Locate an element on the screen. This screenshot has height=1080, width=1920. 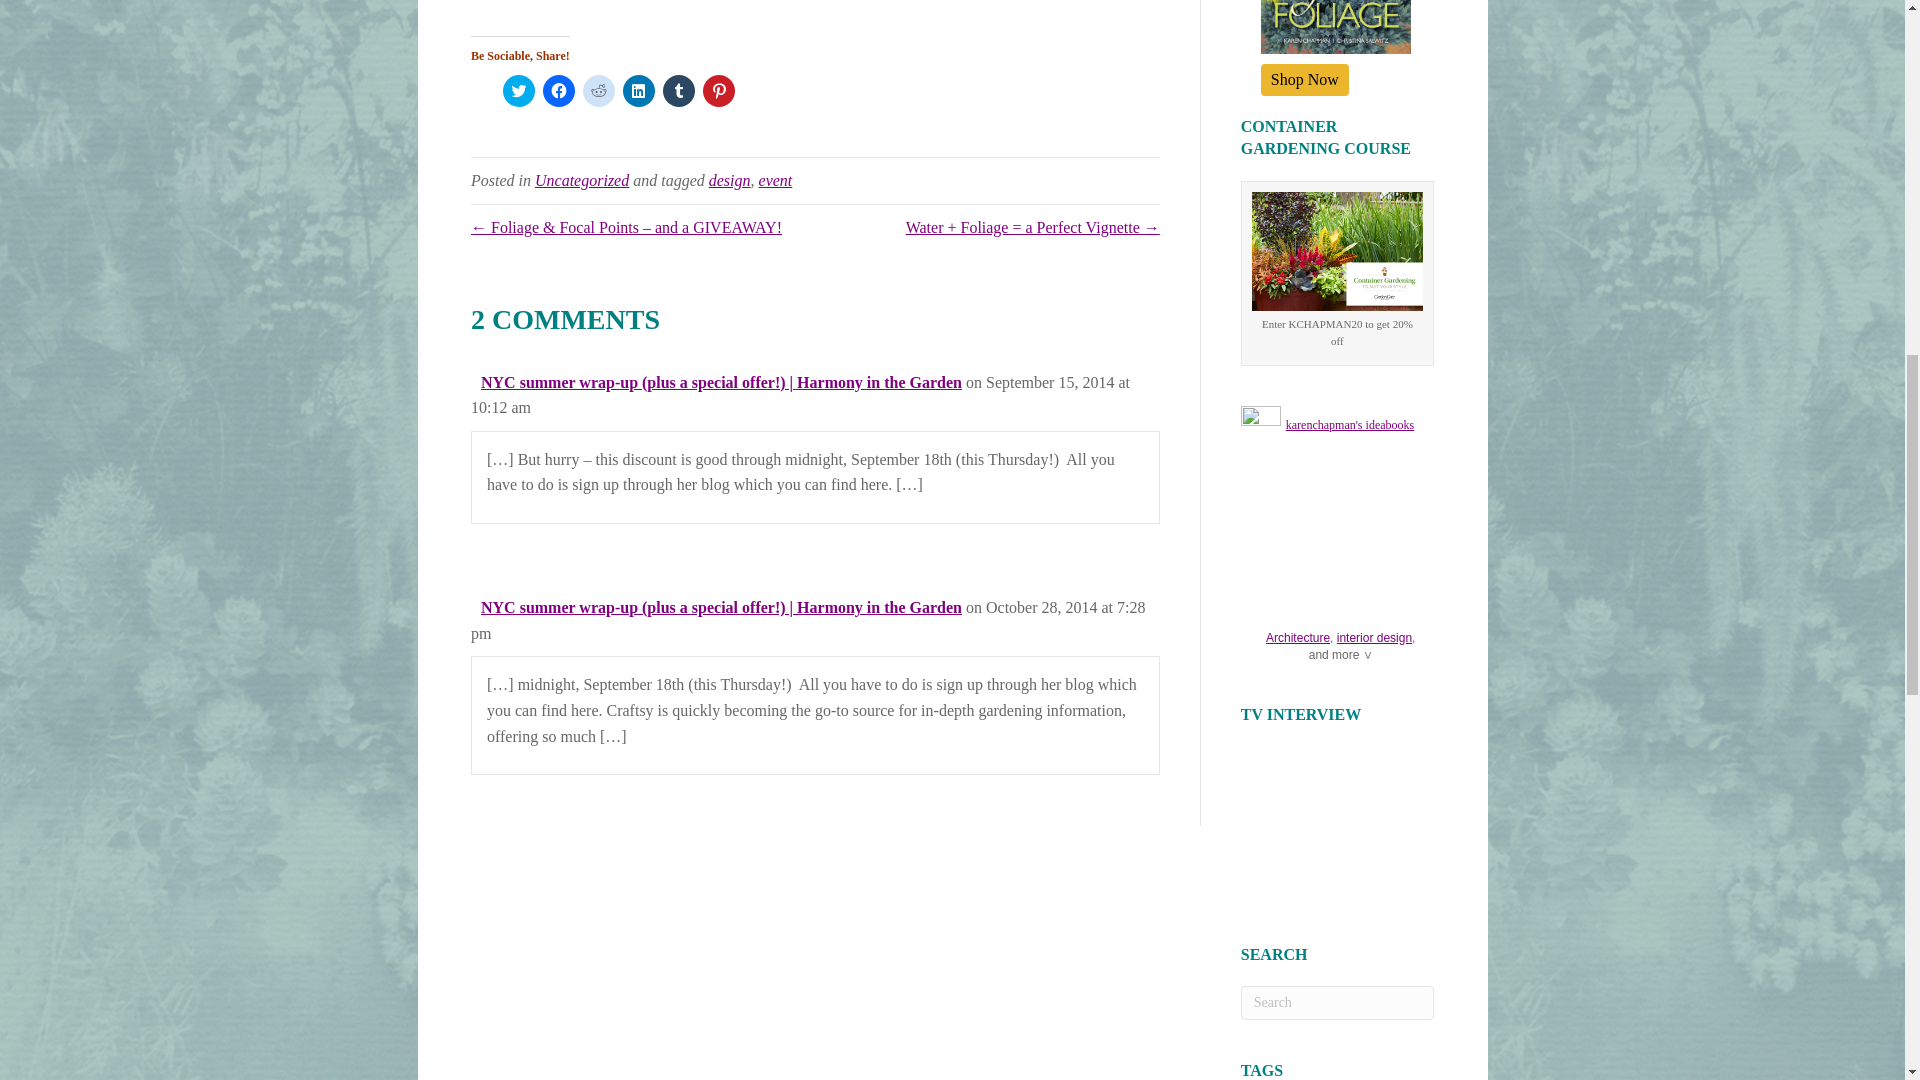
Click to share on Twitter is located at coordinates (519, 90).